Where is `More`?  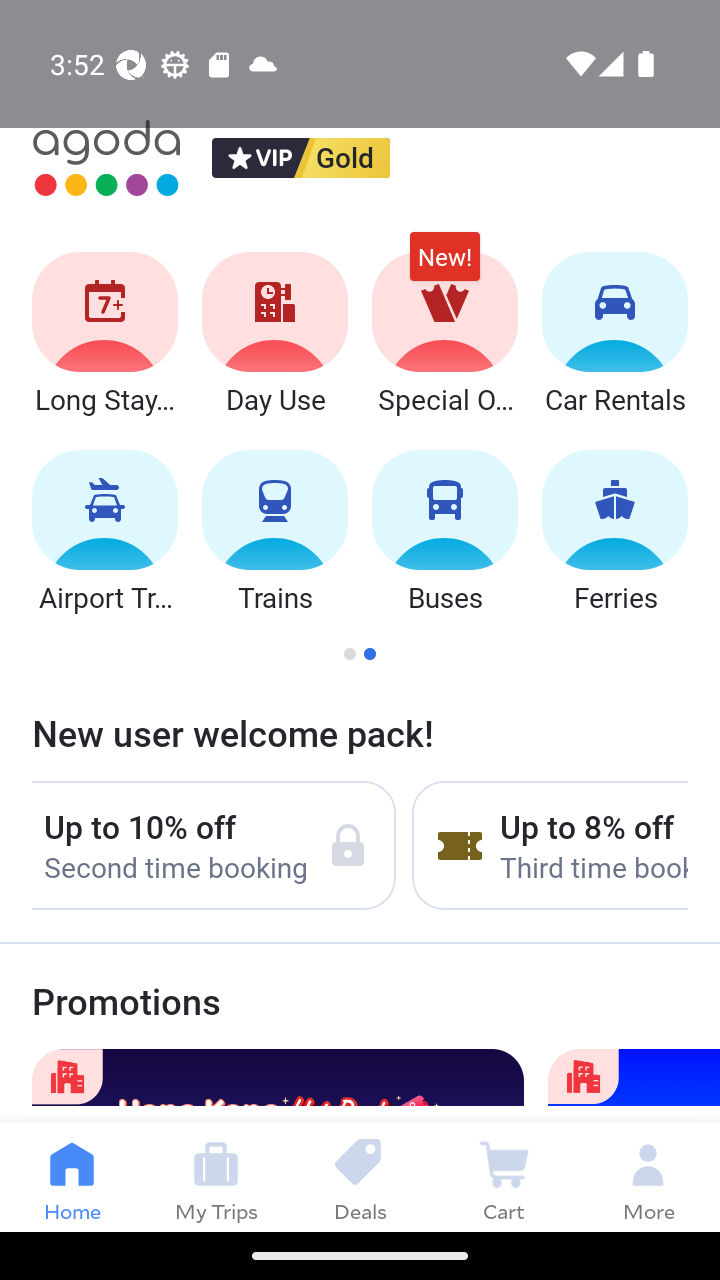 More is located at coordinates (648, 1176).